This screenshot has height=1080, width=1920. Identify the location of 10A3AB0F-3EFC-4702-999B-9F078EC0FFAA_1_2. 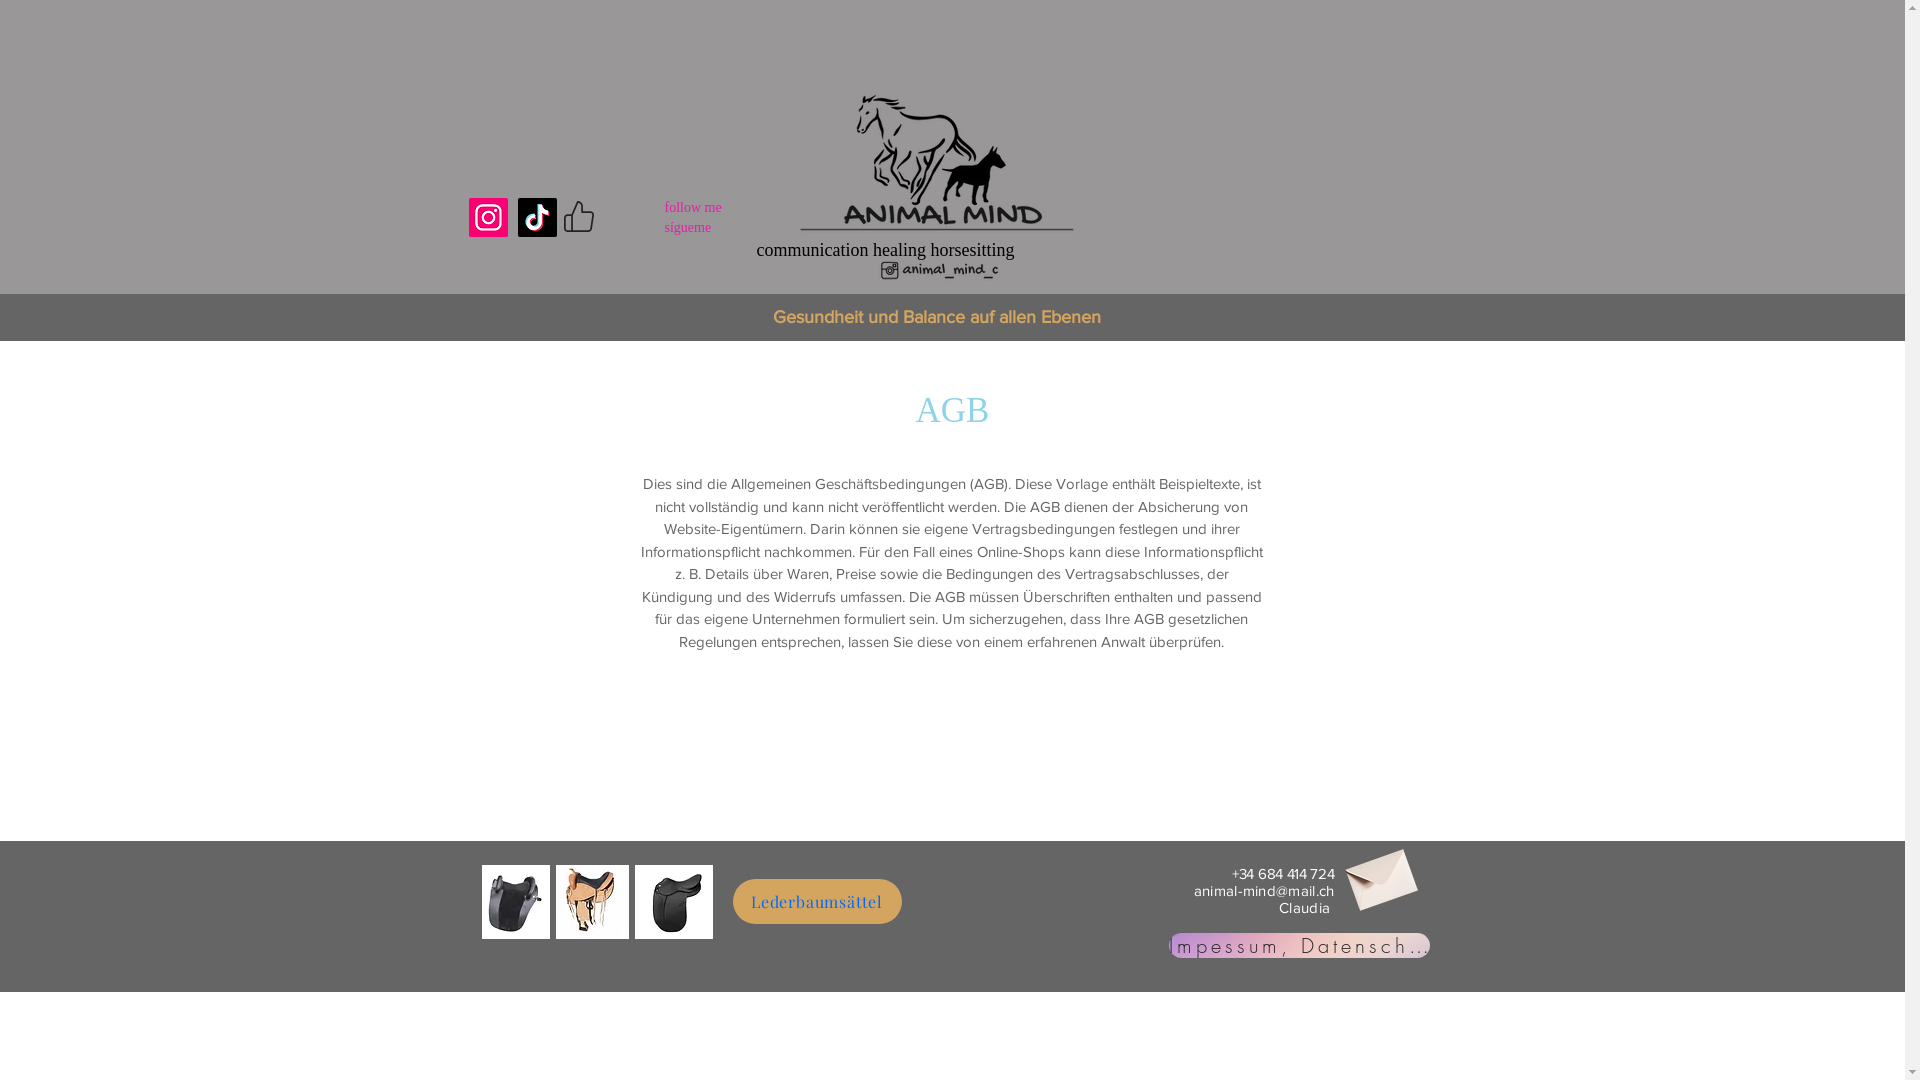
(592, 902).